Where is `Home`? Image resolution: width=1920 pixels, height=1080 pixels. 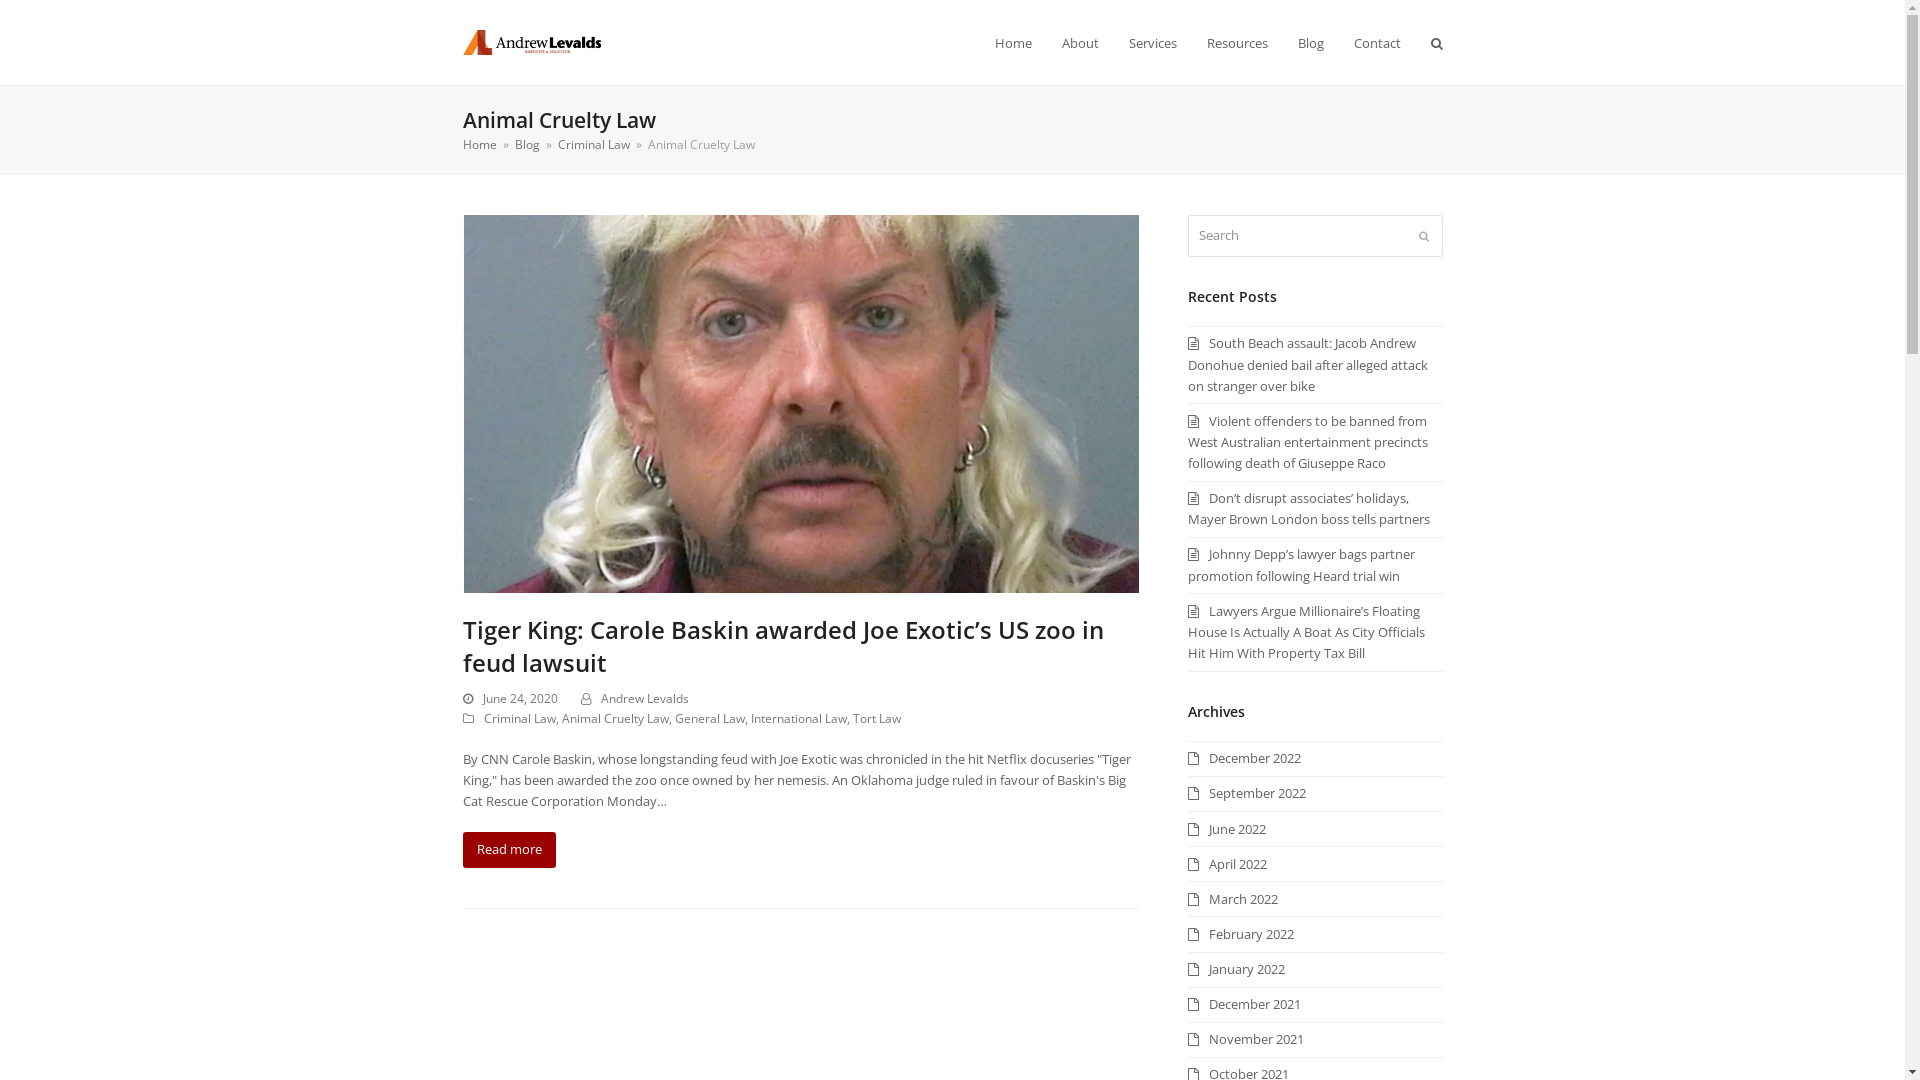
Home is located at coordinates (1013, 42).